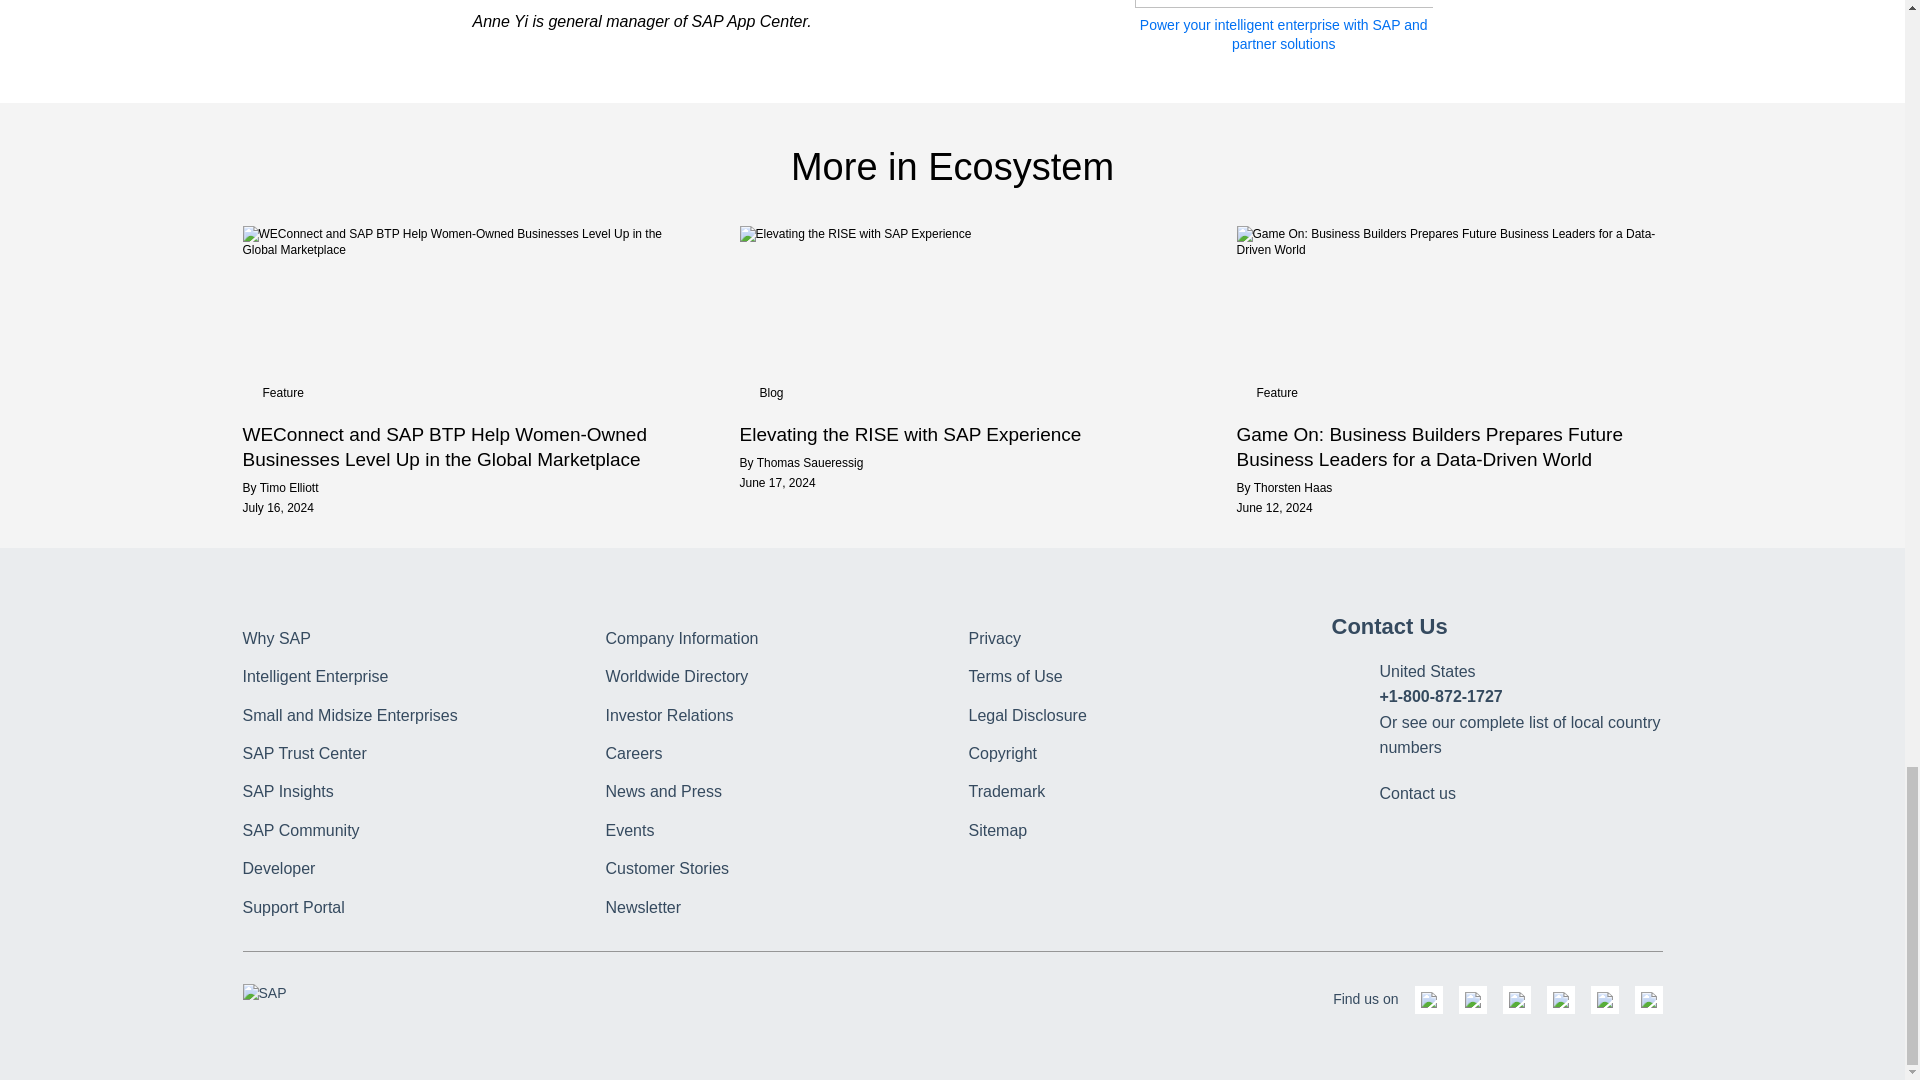 Image resolution: width=1920 pixels, height=1080 pixels. What do you see at coordinates (282, 392) in the screenshot?
I see `Feature` at bounding box center [282, 392].